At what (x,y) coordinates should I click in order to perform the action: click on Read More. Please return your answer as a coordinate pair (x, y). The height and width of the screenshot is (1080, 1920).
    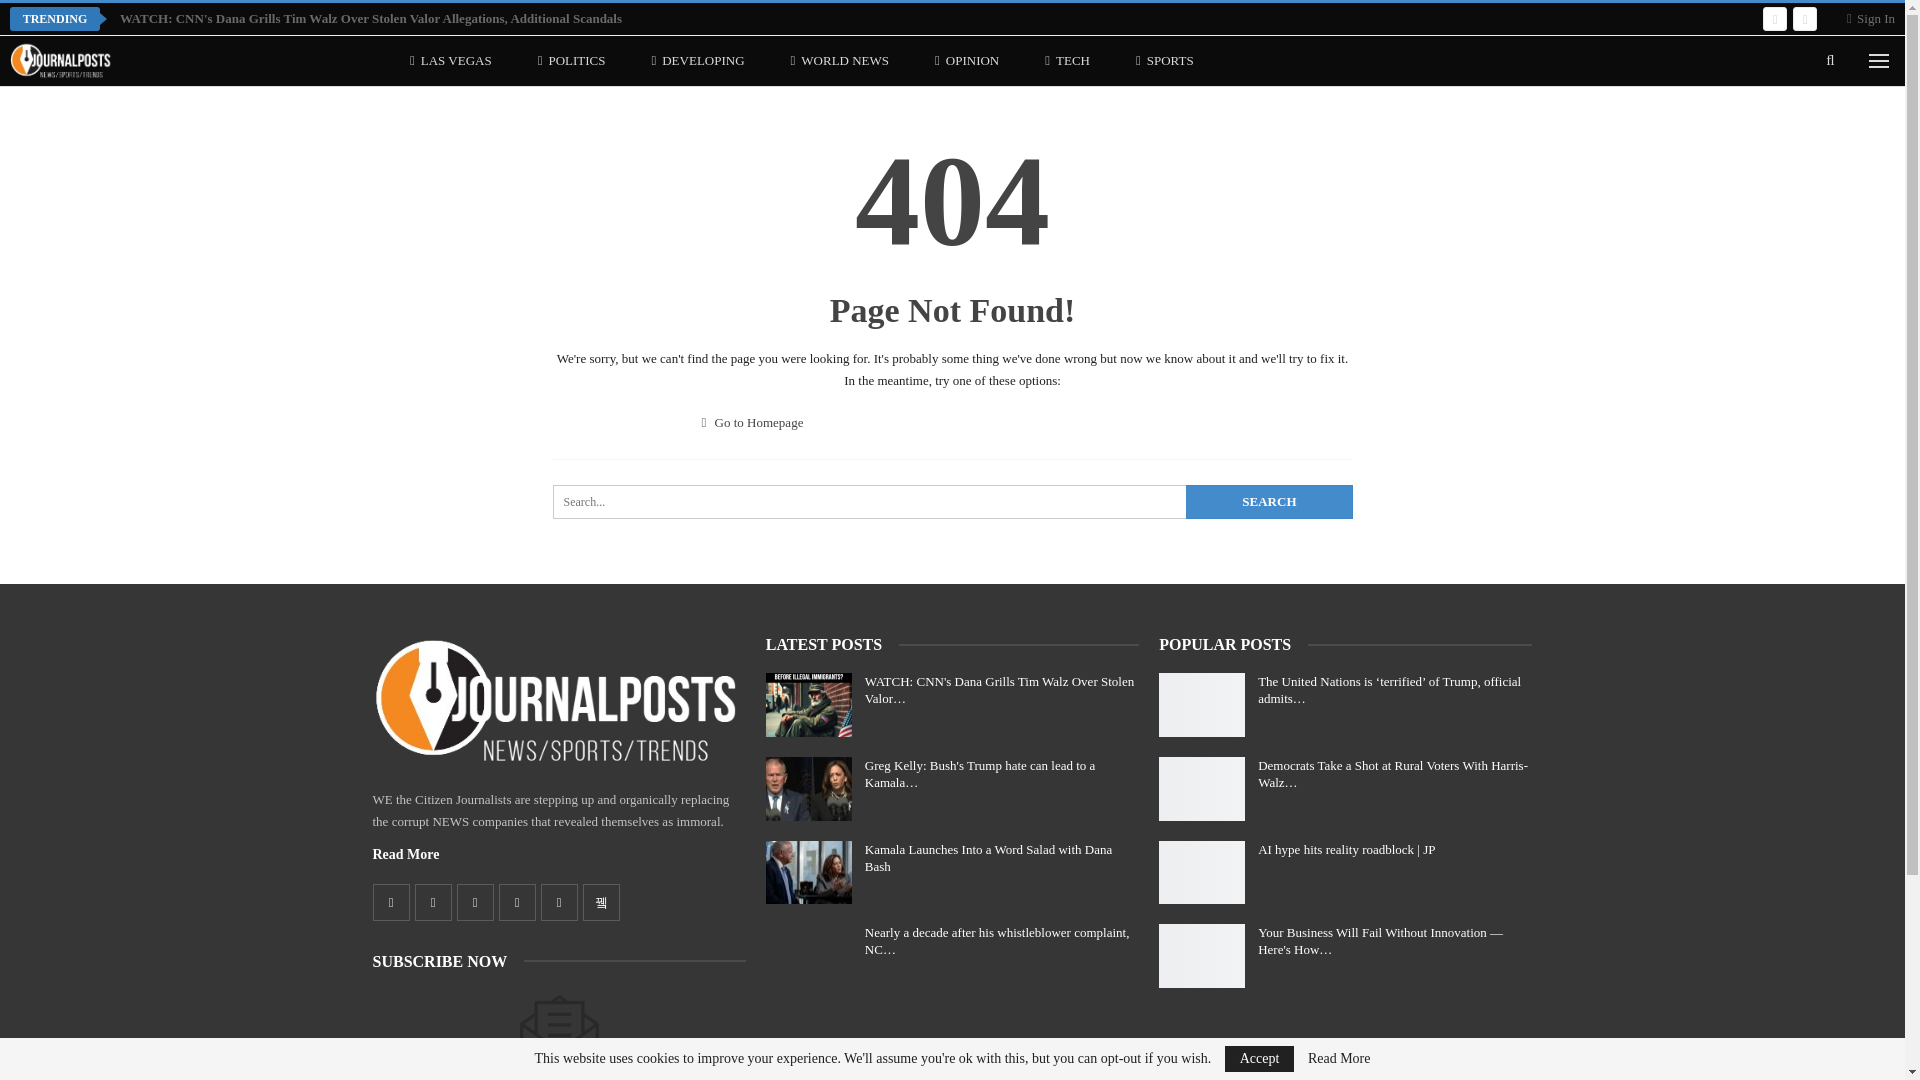
    Looking at the image, I should click on (406, 854).